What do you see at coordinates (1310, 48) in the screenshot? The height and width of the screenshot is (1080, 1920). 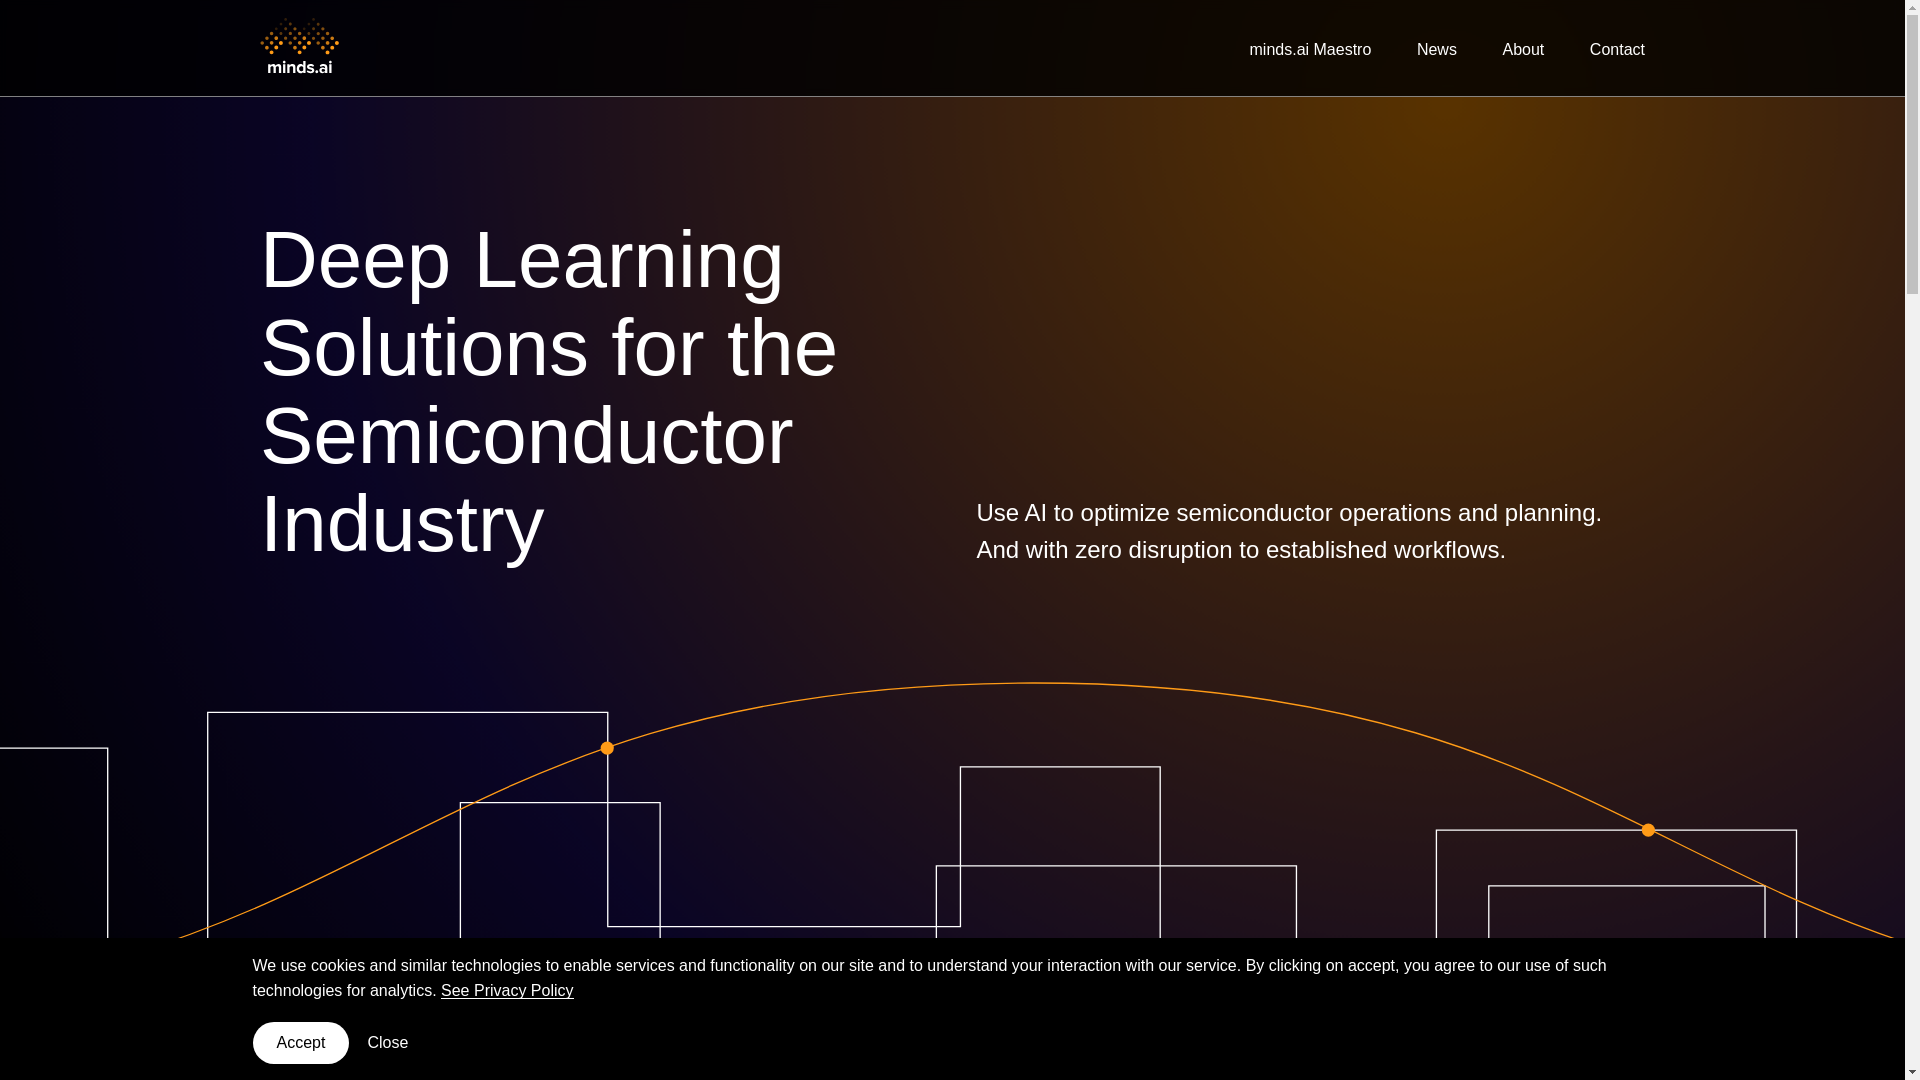 I see `minds.ai Maestro` at bounding box center [1310, 48].